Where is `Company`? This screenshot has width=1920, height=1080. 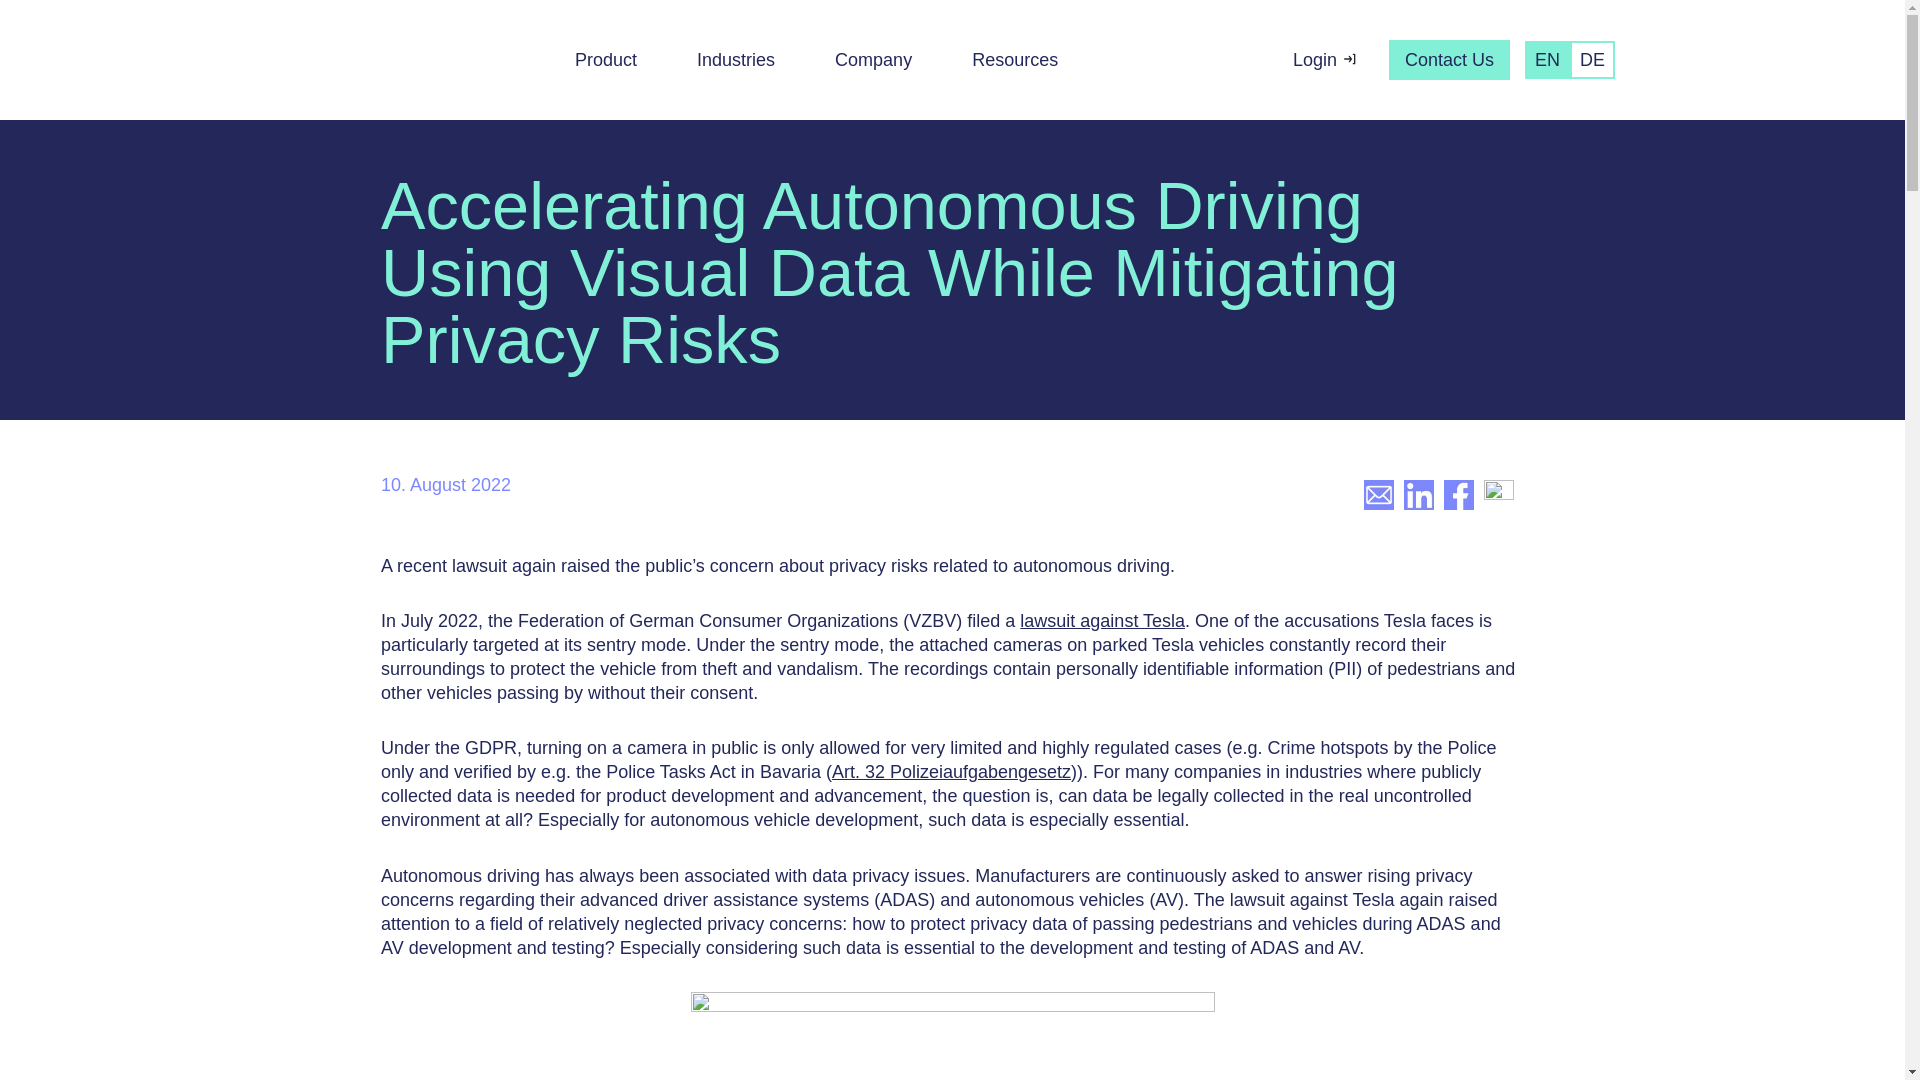 Company is located at coordinates (873, 60).